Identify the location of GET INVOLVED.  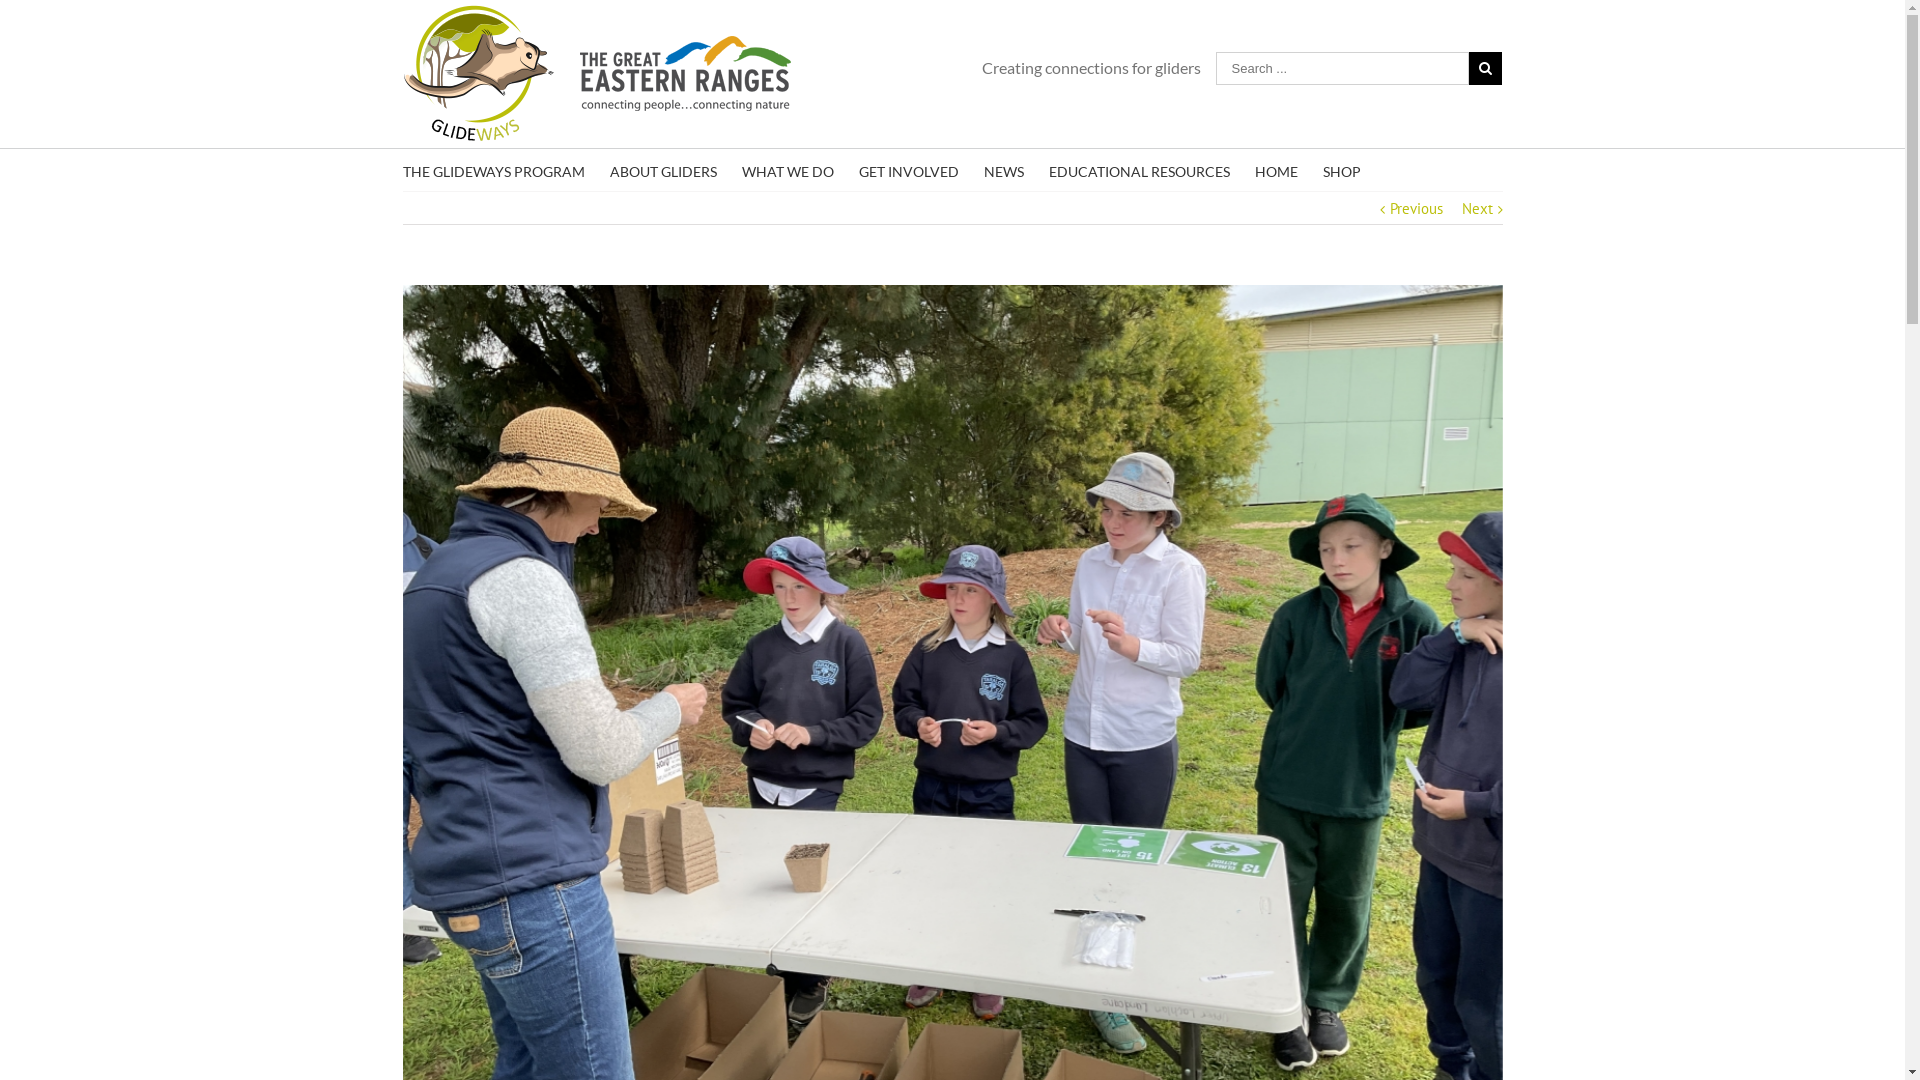
(908, 170).